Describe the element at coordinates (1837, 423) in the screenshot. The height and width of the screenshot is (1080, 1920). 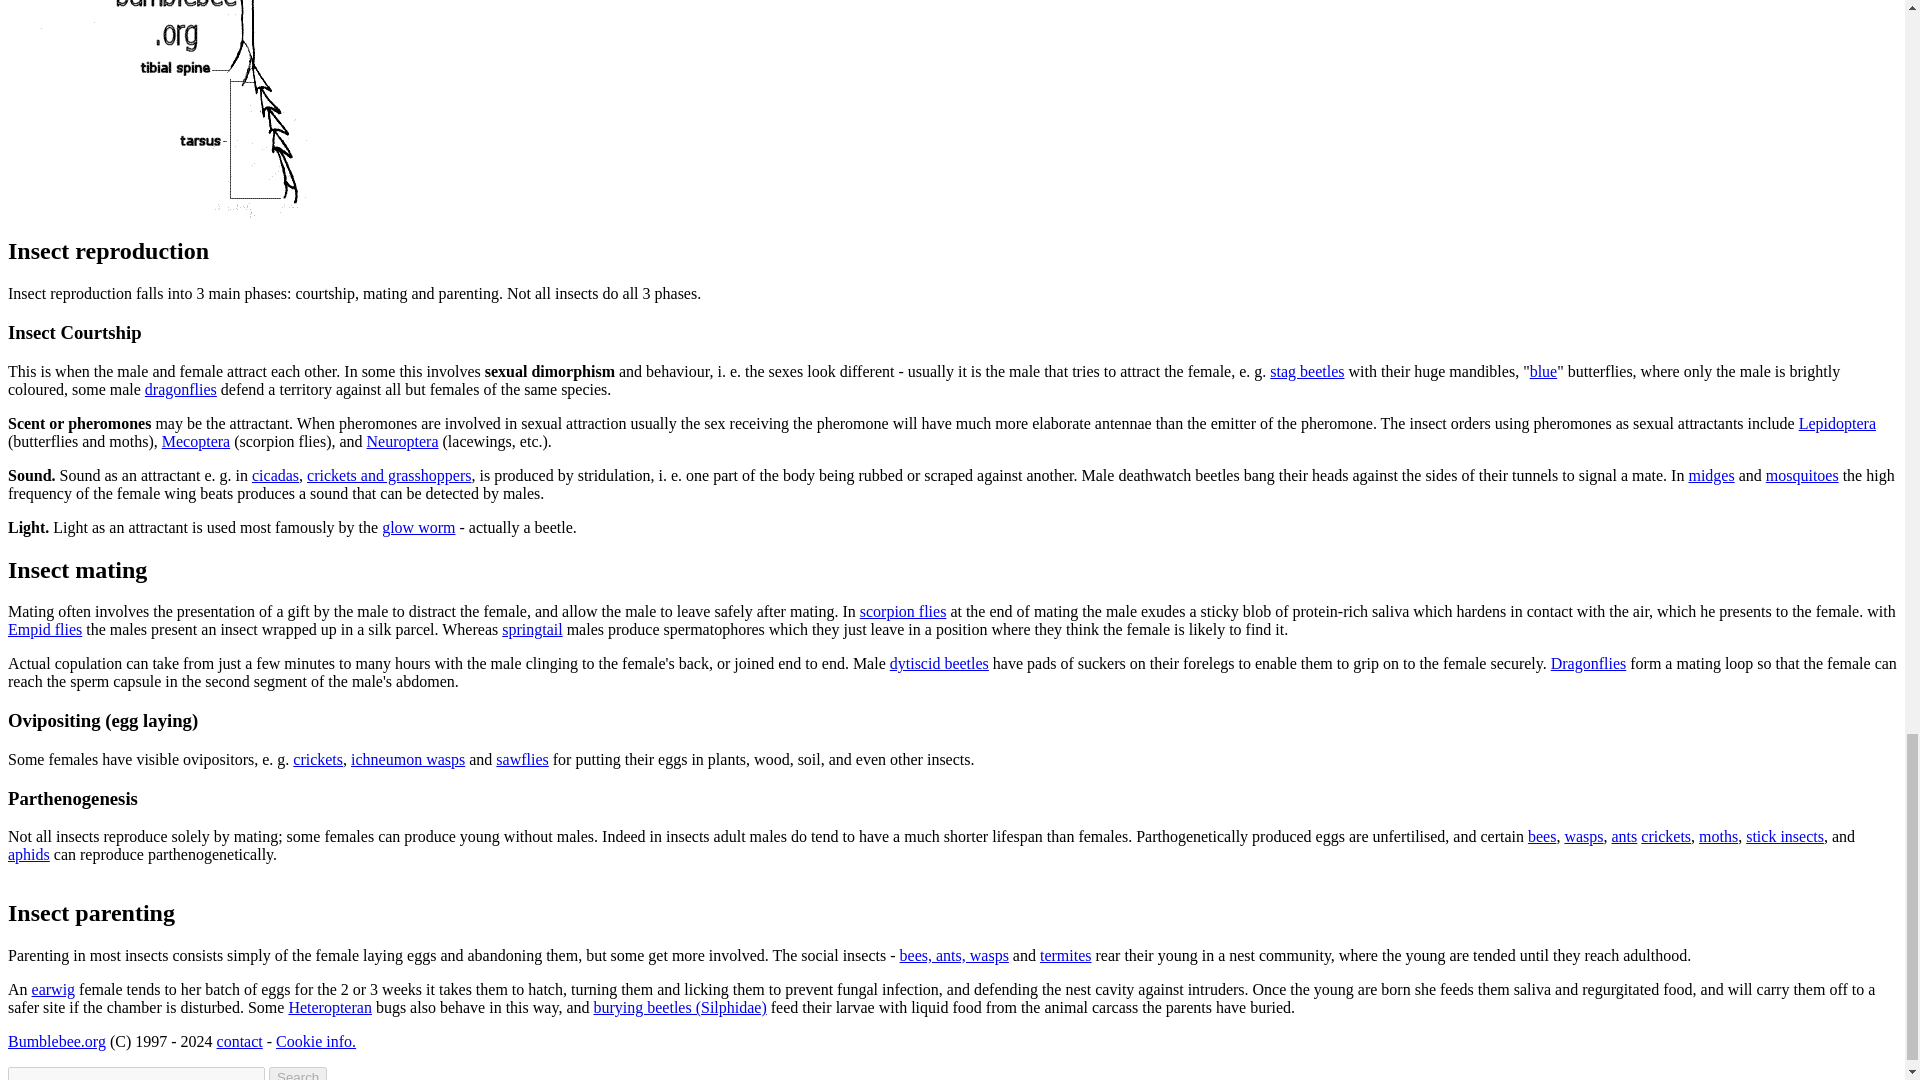
I see `Lepidoptera` at that location.